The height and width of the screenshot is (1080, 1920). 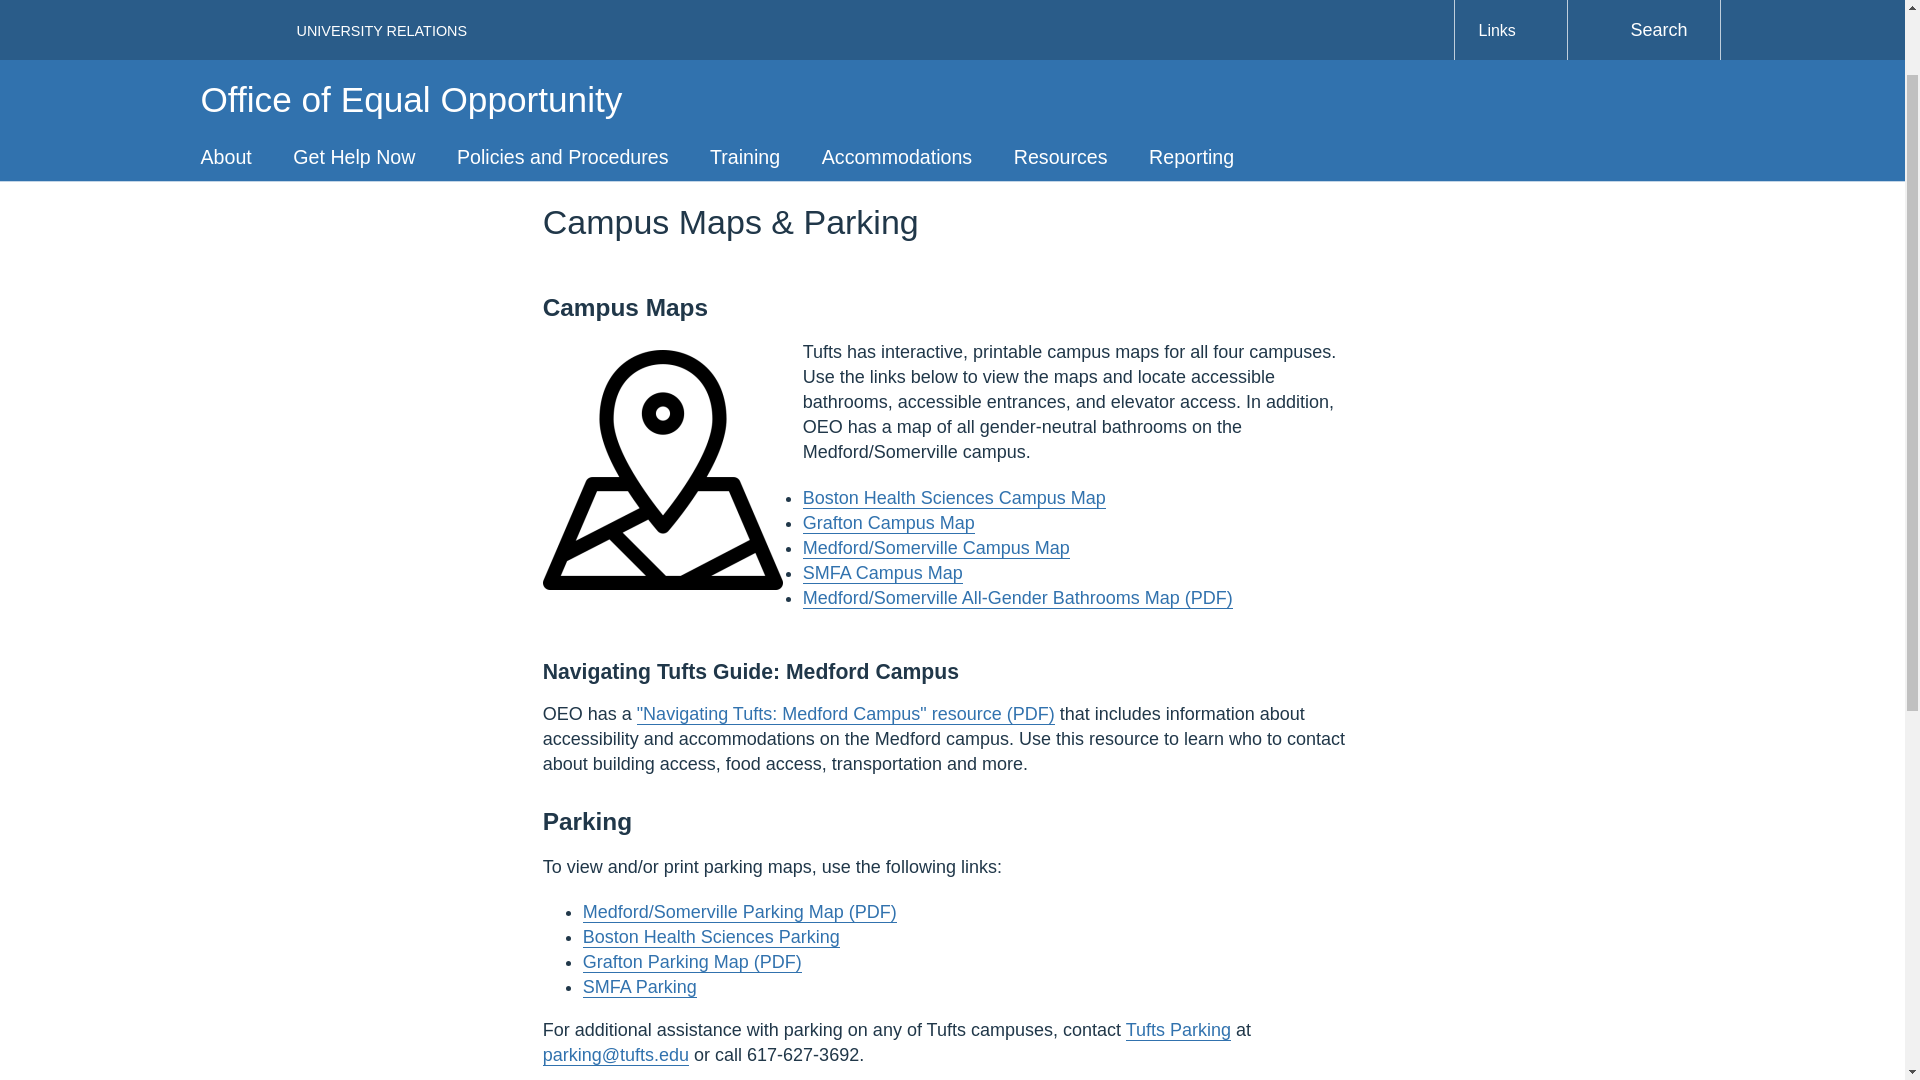 What do you see at coordinates (226, 54) in the screenshot?
I see `About` at bounding box center [226, 54].